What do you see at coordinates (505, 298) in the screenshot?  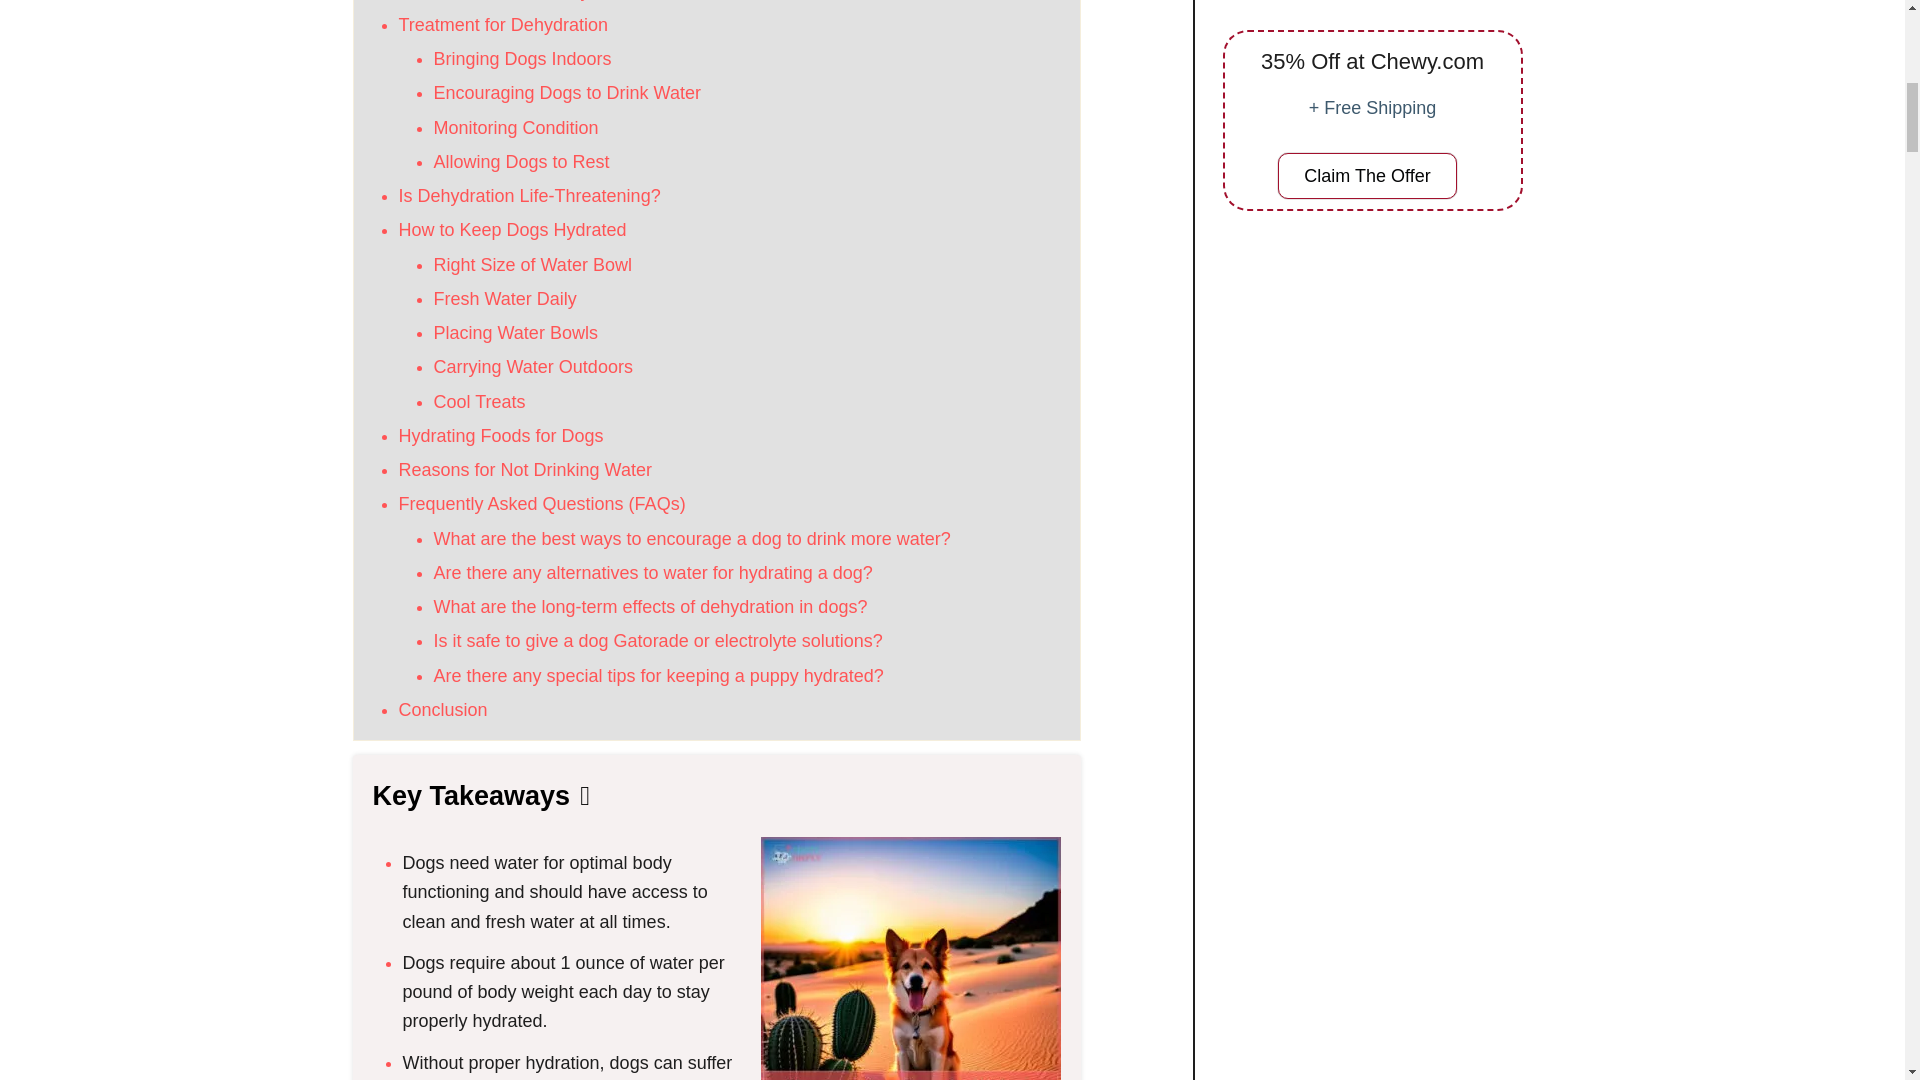 I see `Fresh Water Daily` at bounding box center [505, 298].